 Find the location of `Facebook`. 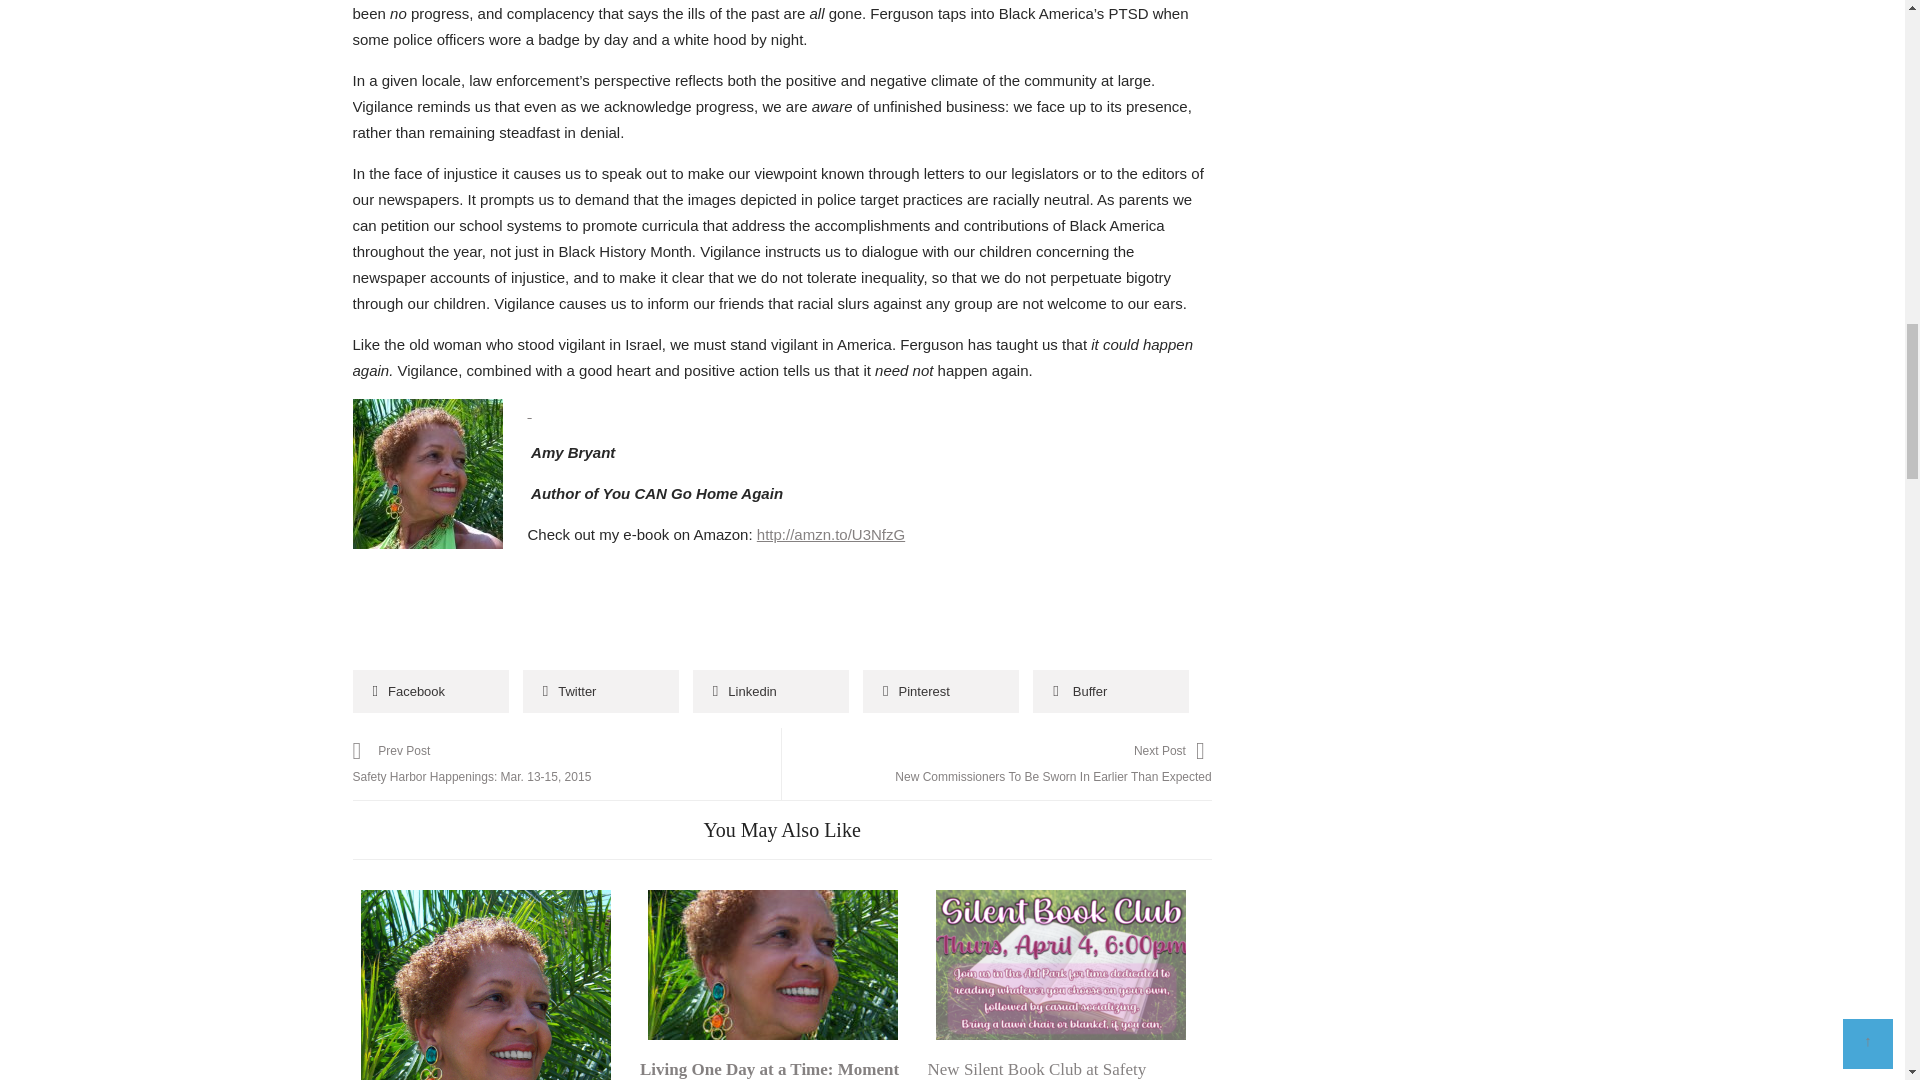

Facebook is located at coordinates (430, 690).